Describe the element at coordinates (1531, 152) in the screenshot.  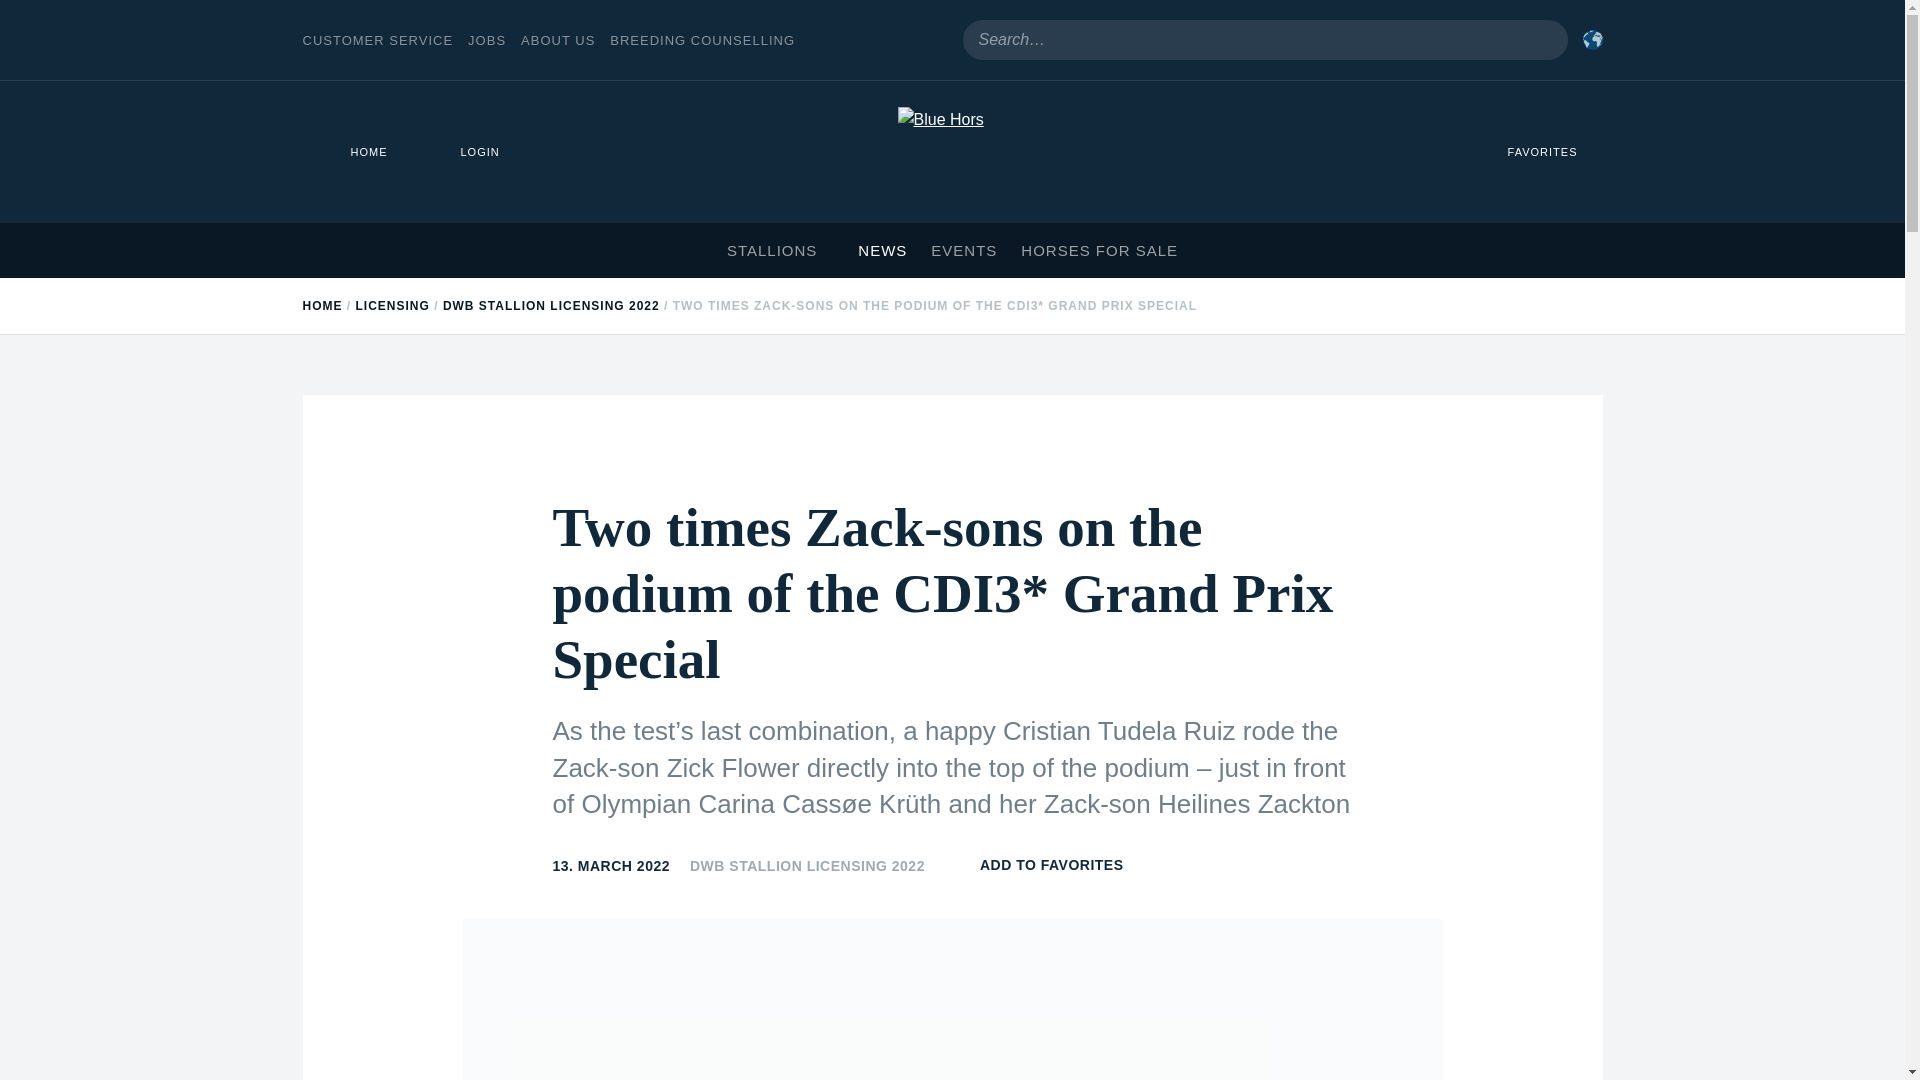
I see `FAVORITES` at that location.